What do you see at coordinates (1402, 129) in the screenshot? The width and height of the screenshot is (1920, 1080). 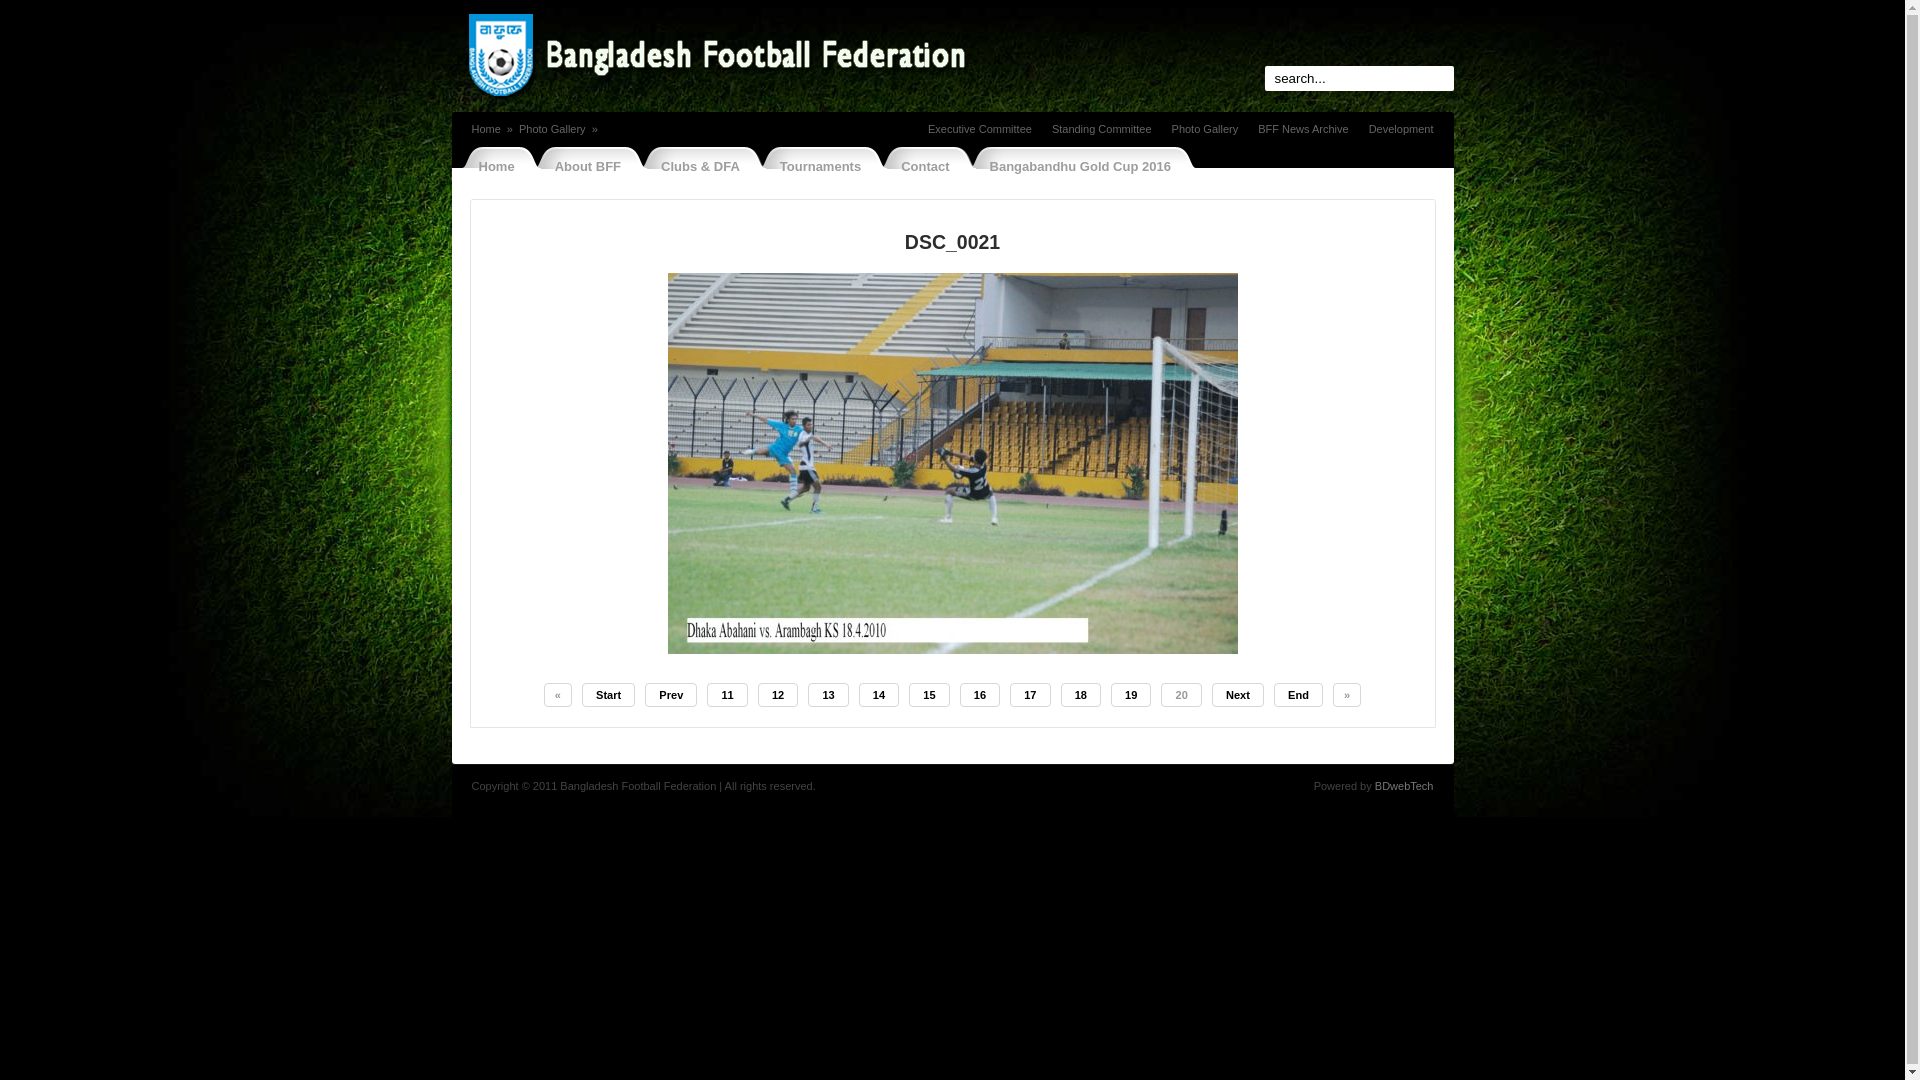 I see `Development` at bounding box center [1402, 129].